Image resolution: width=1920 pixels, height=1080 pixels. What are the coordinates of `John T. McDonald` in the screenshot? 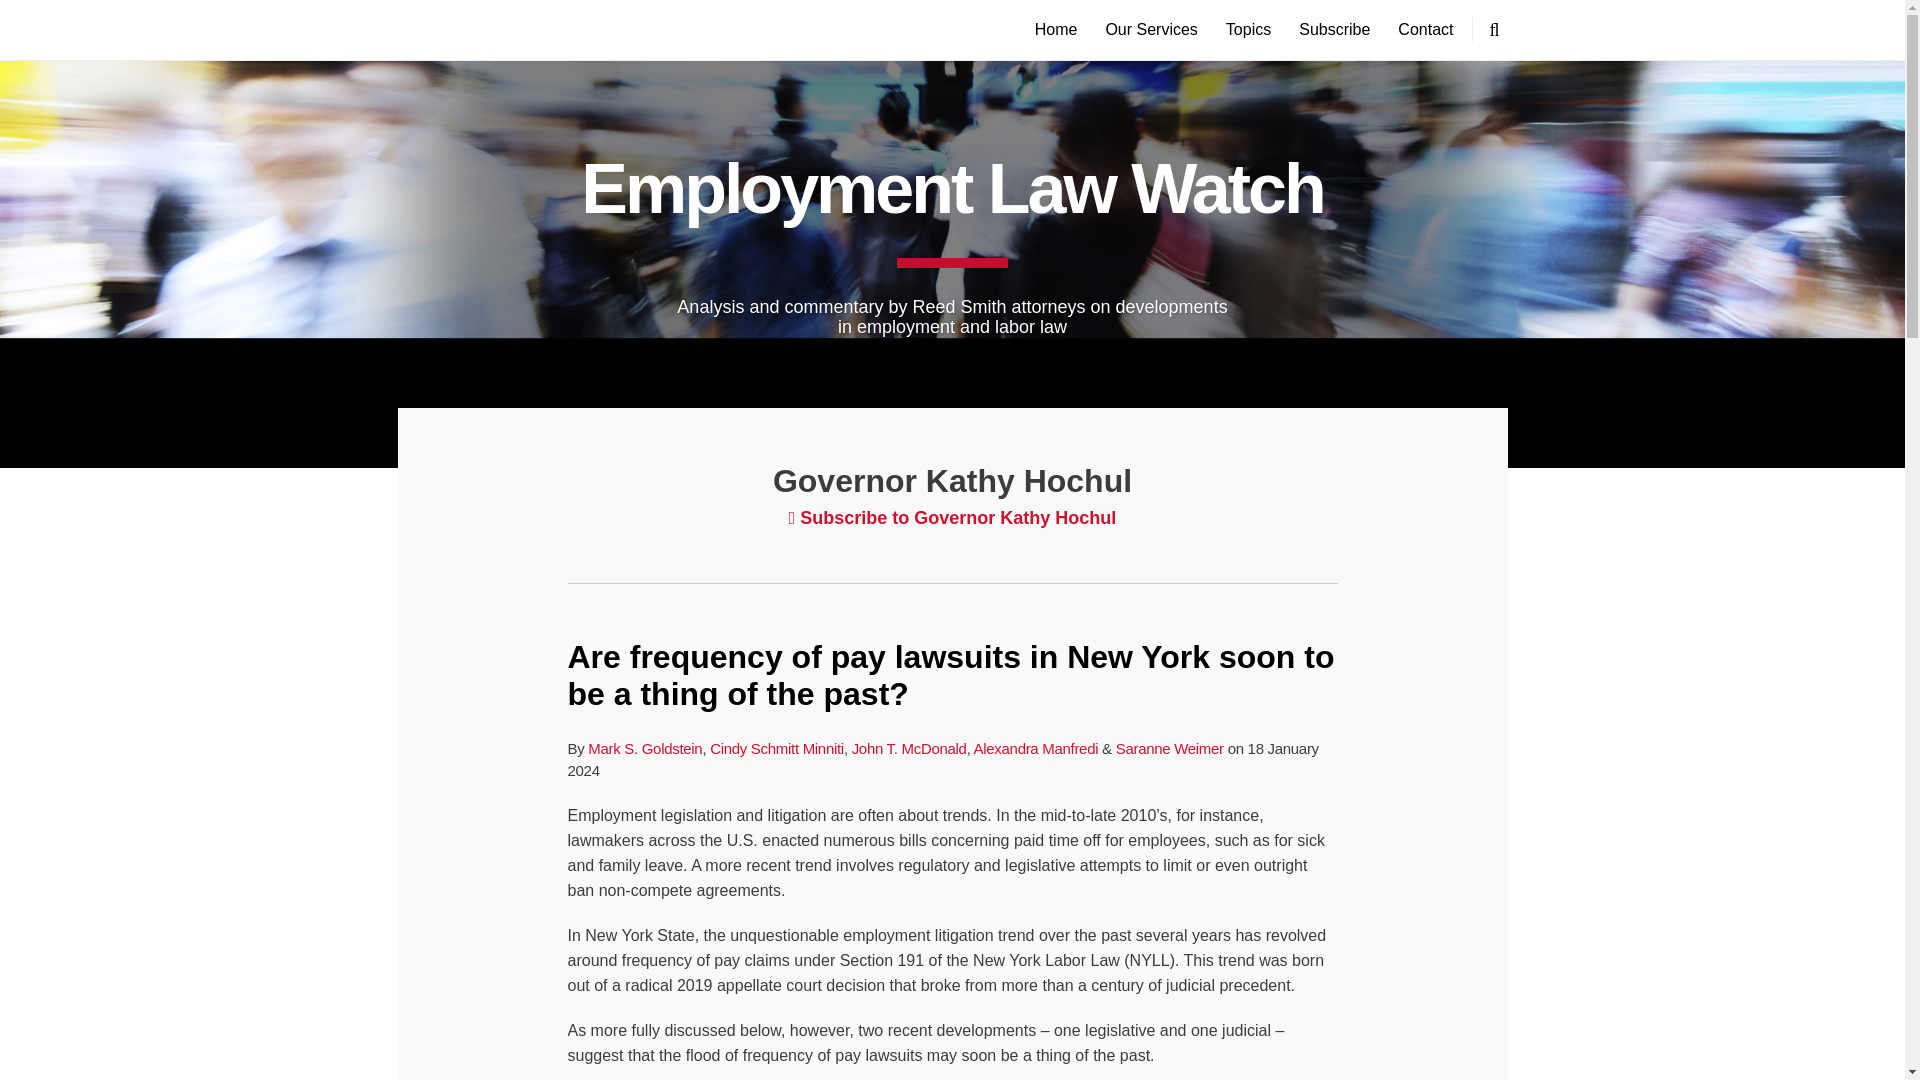 It's located at (910, 748).